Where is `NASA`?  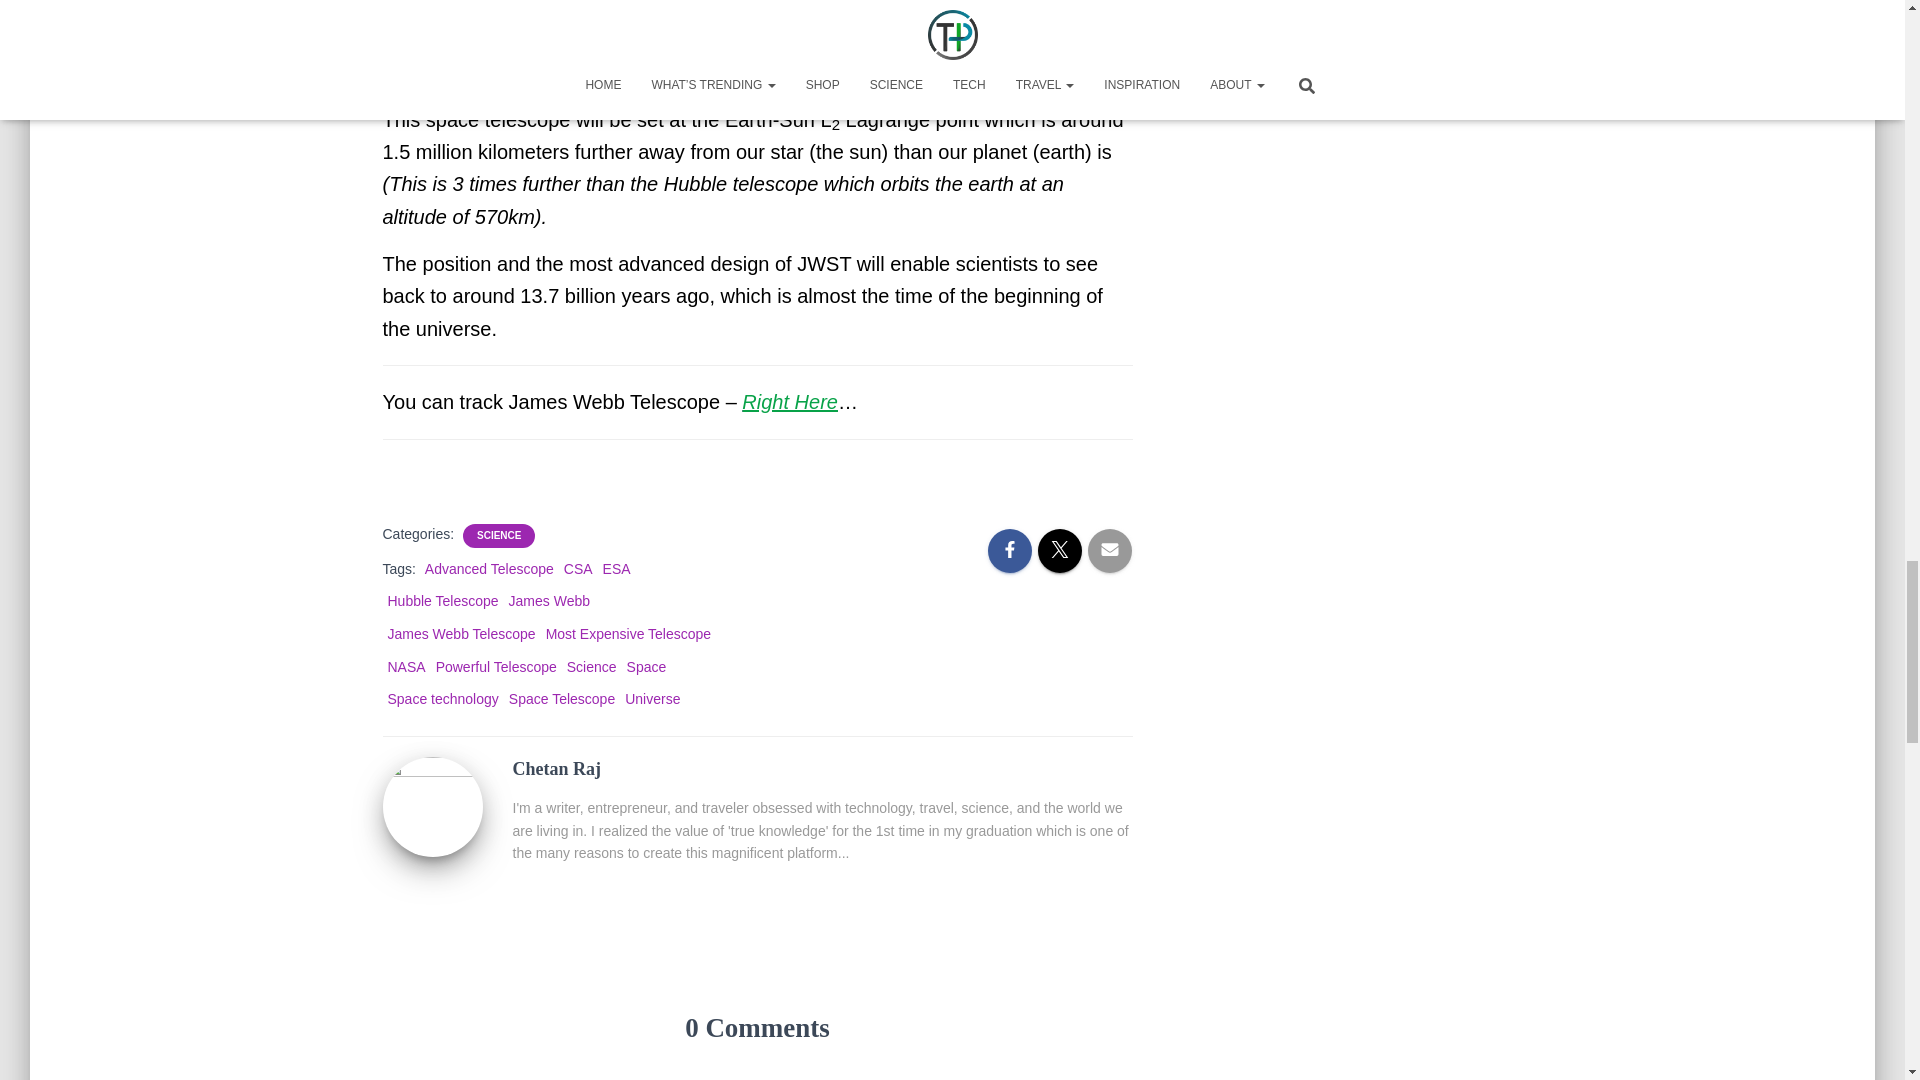
NASA is located at coordinates (406, 666).